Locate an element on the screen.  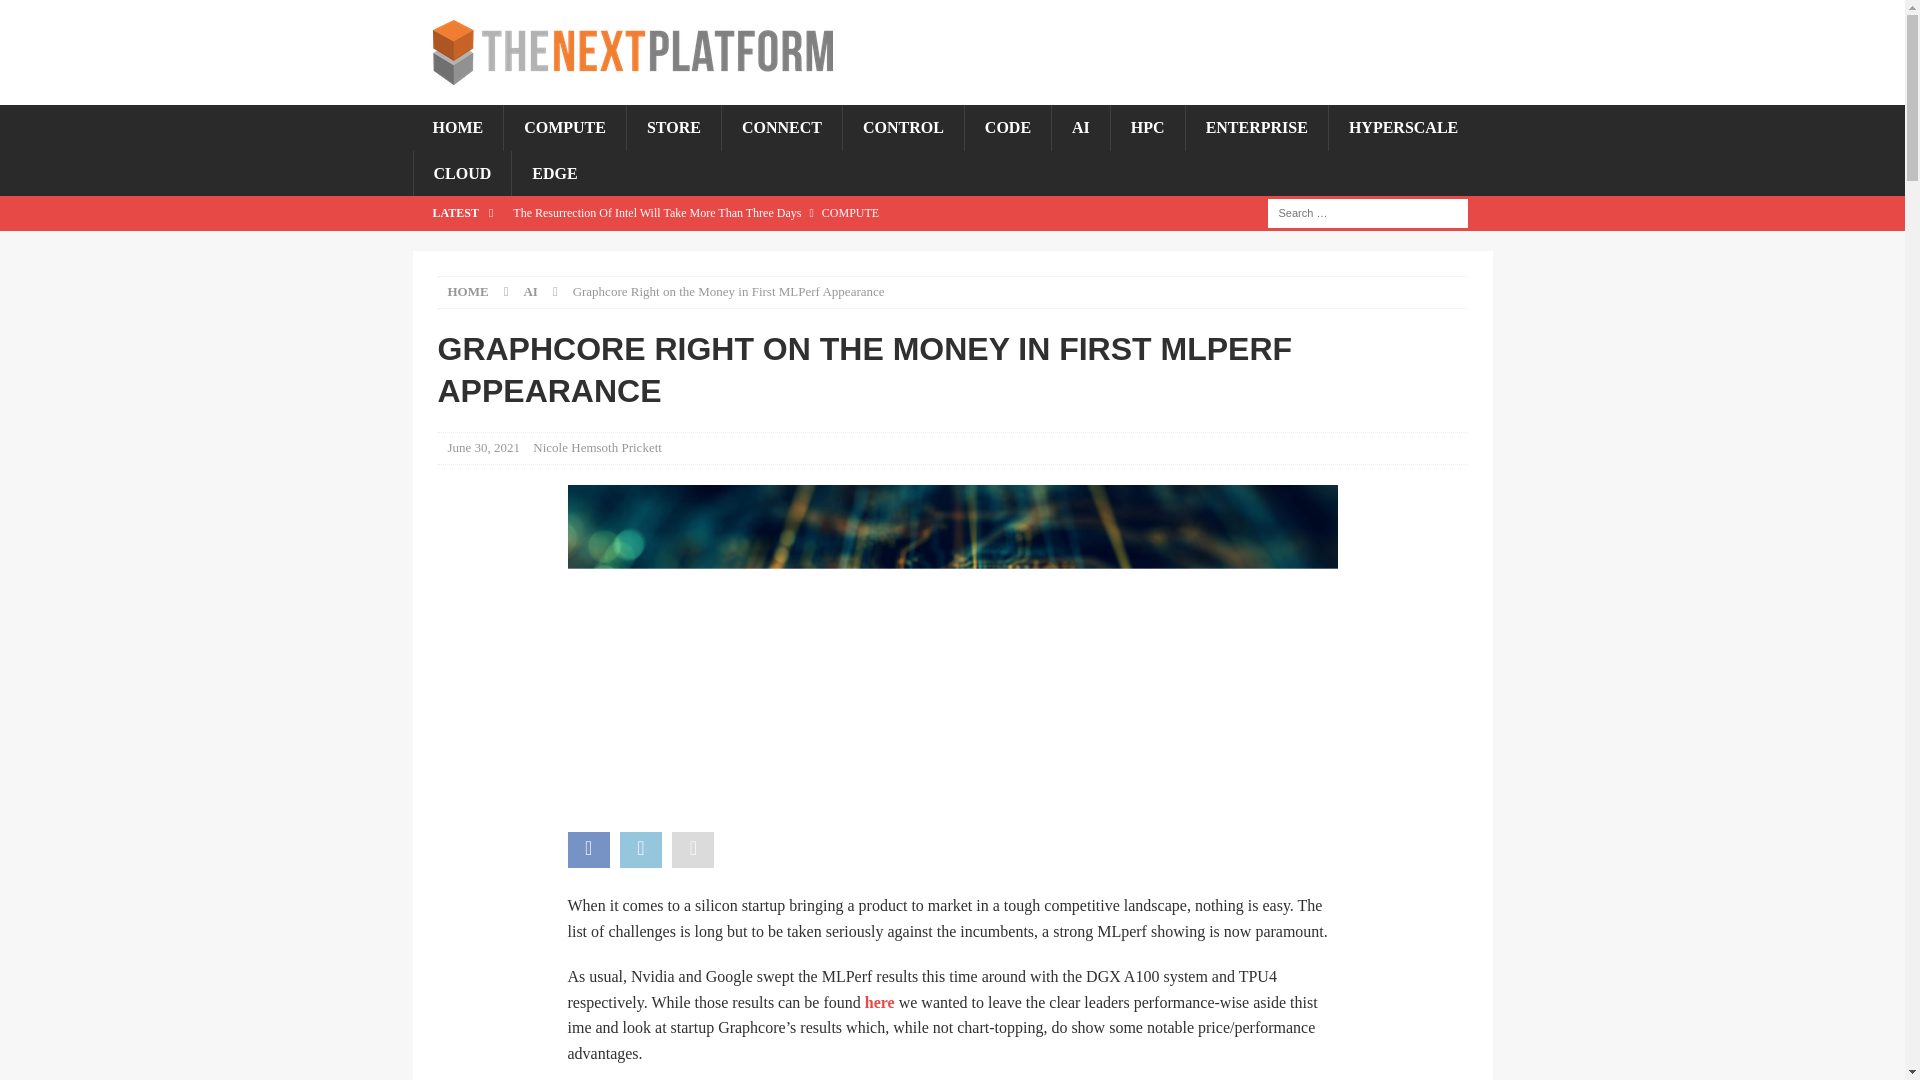
HOME is located at coordinates (458, 128).